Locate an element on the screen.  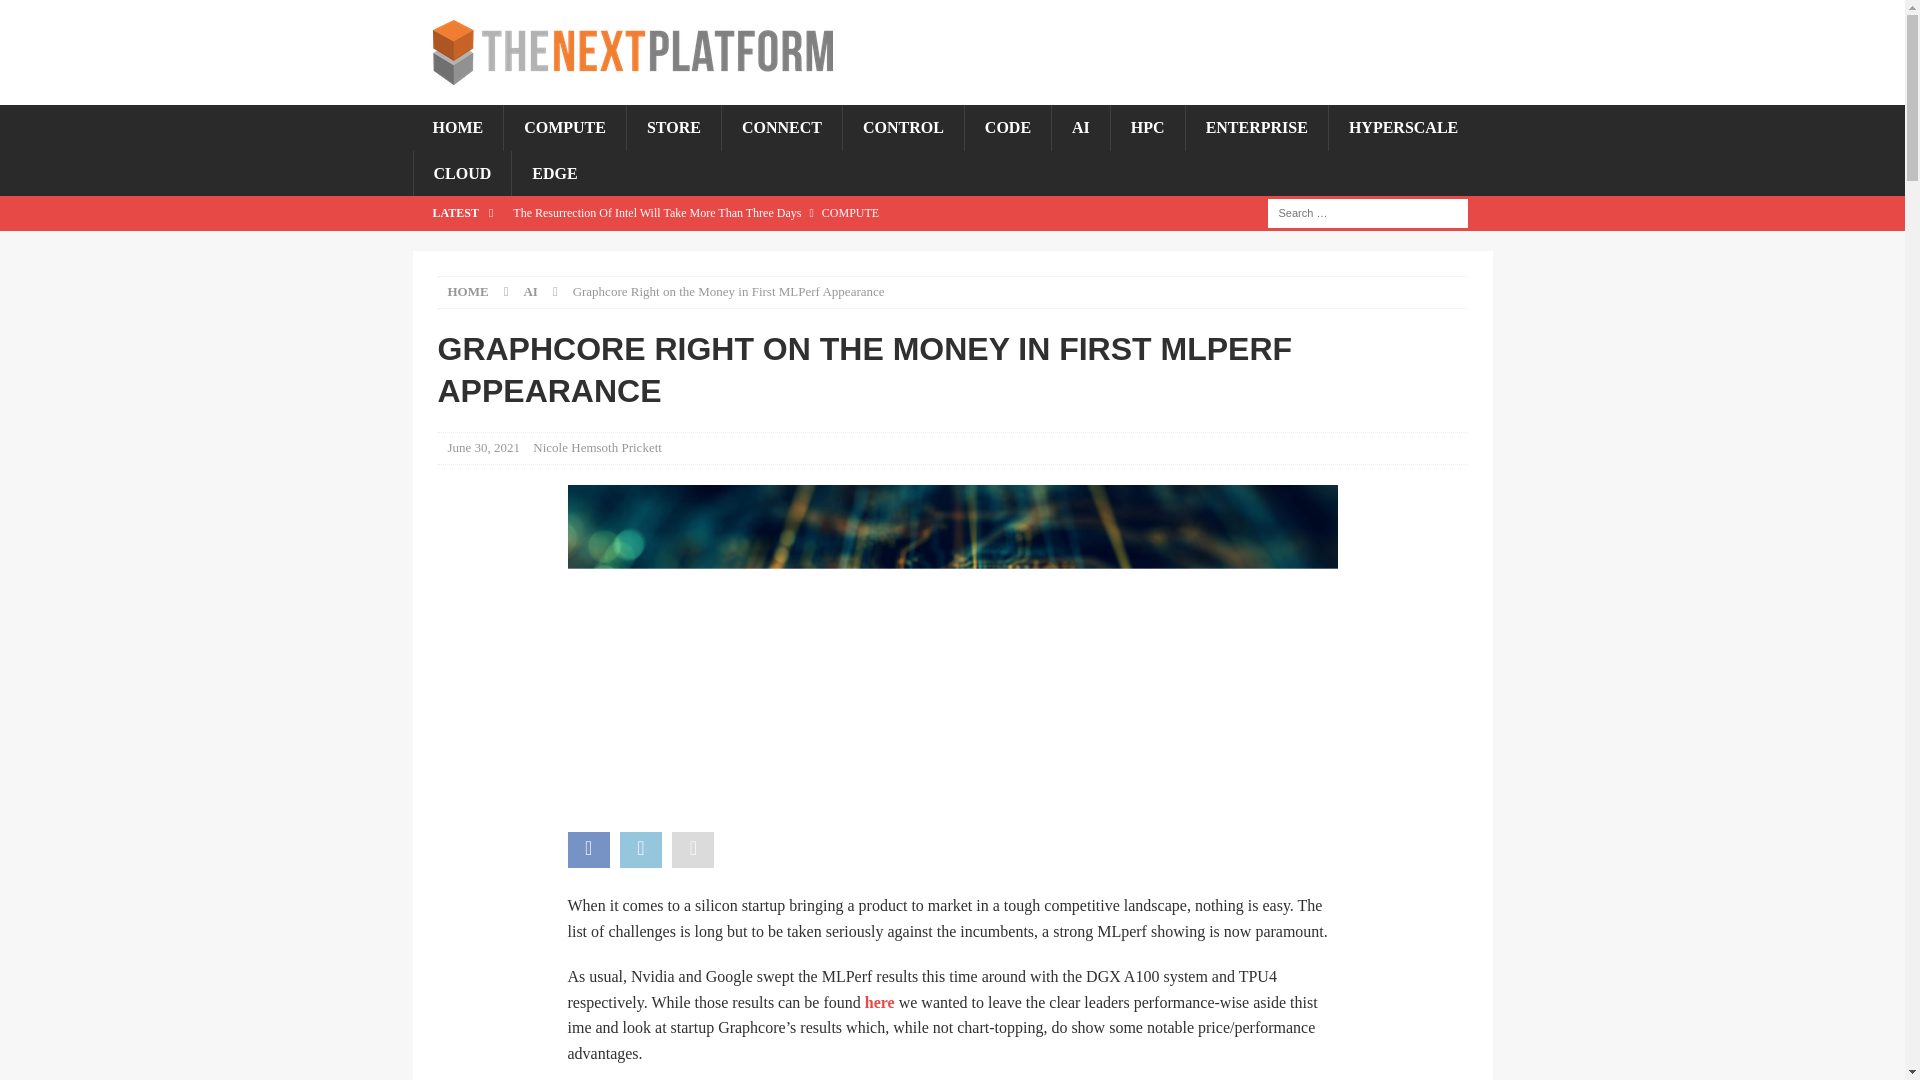
HOME is located at coordinates (458, 128).